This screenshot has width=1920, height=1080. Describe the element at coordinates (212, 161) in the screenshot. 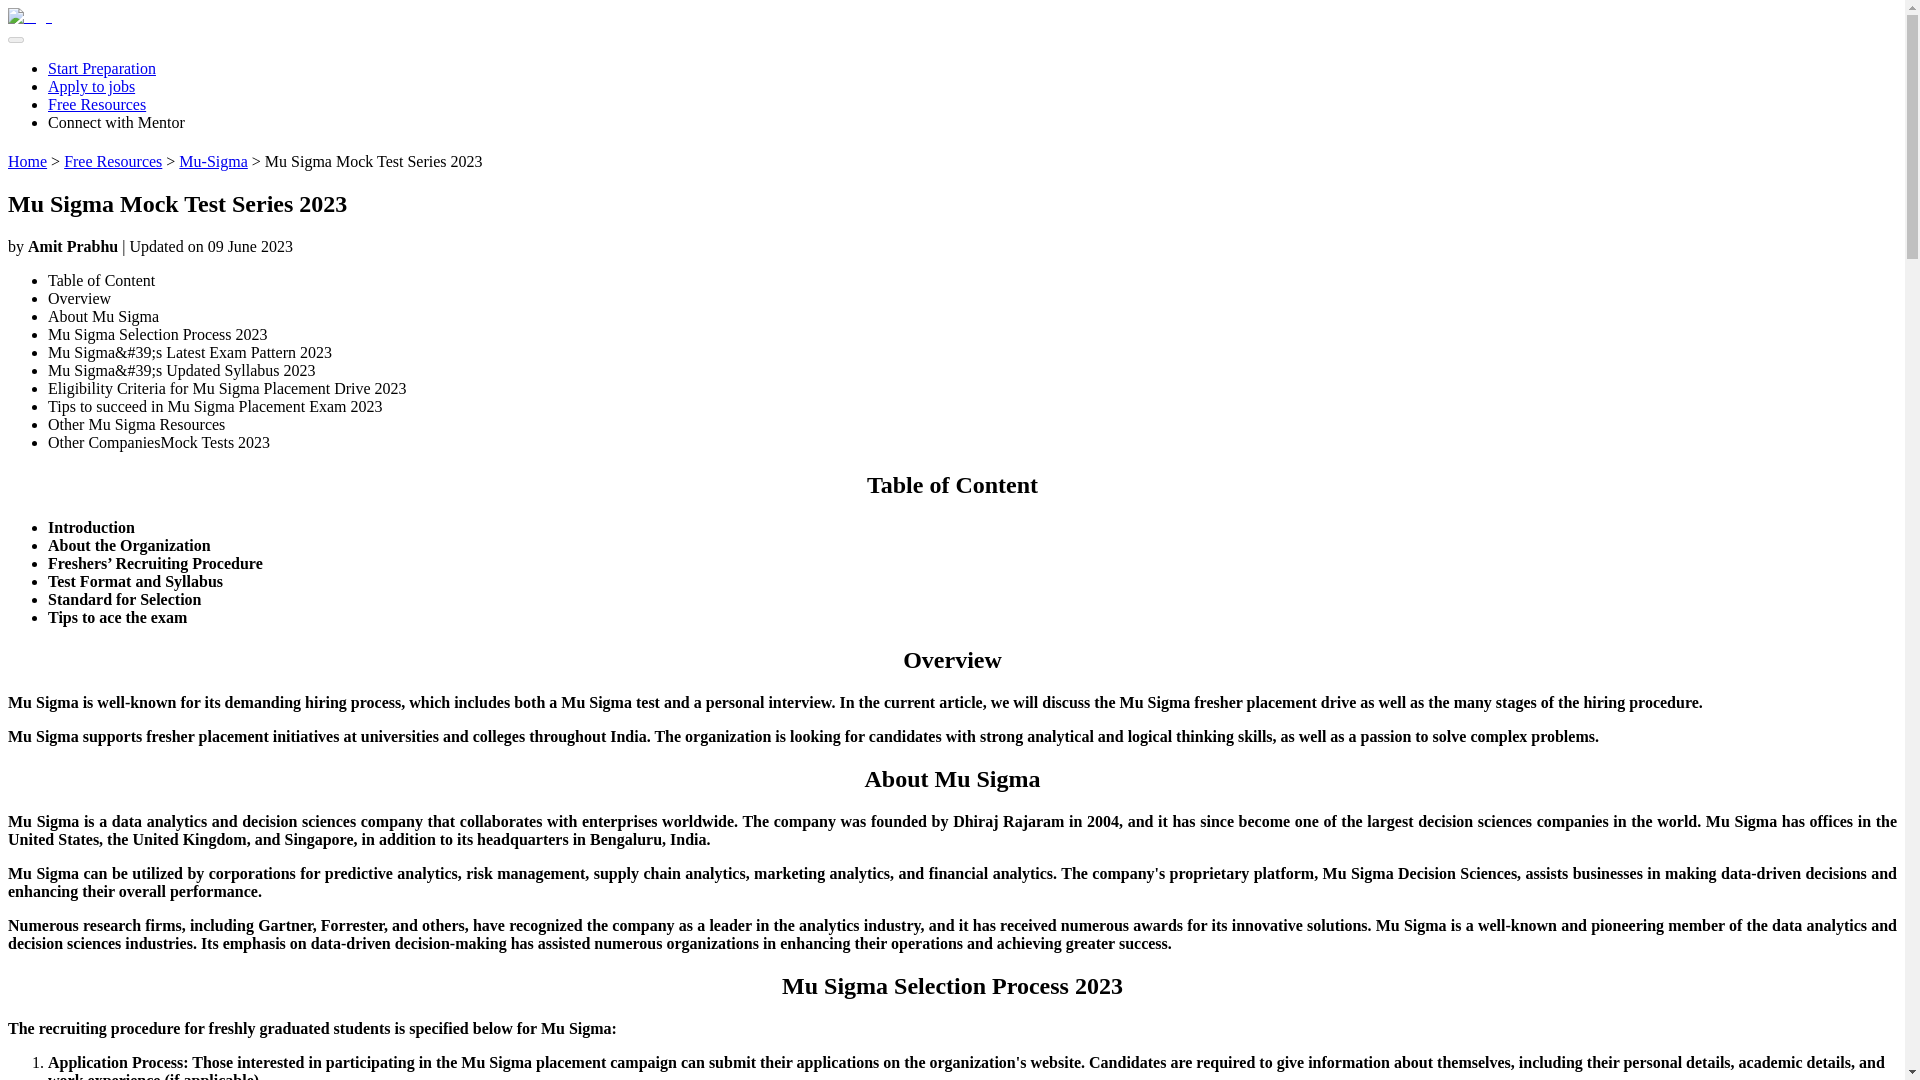

I see `Mu-Sigma` at that location.